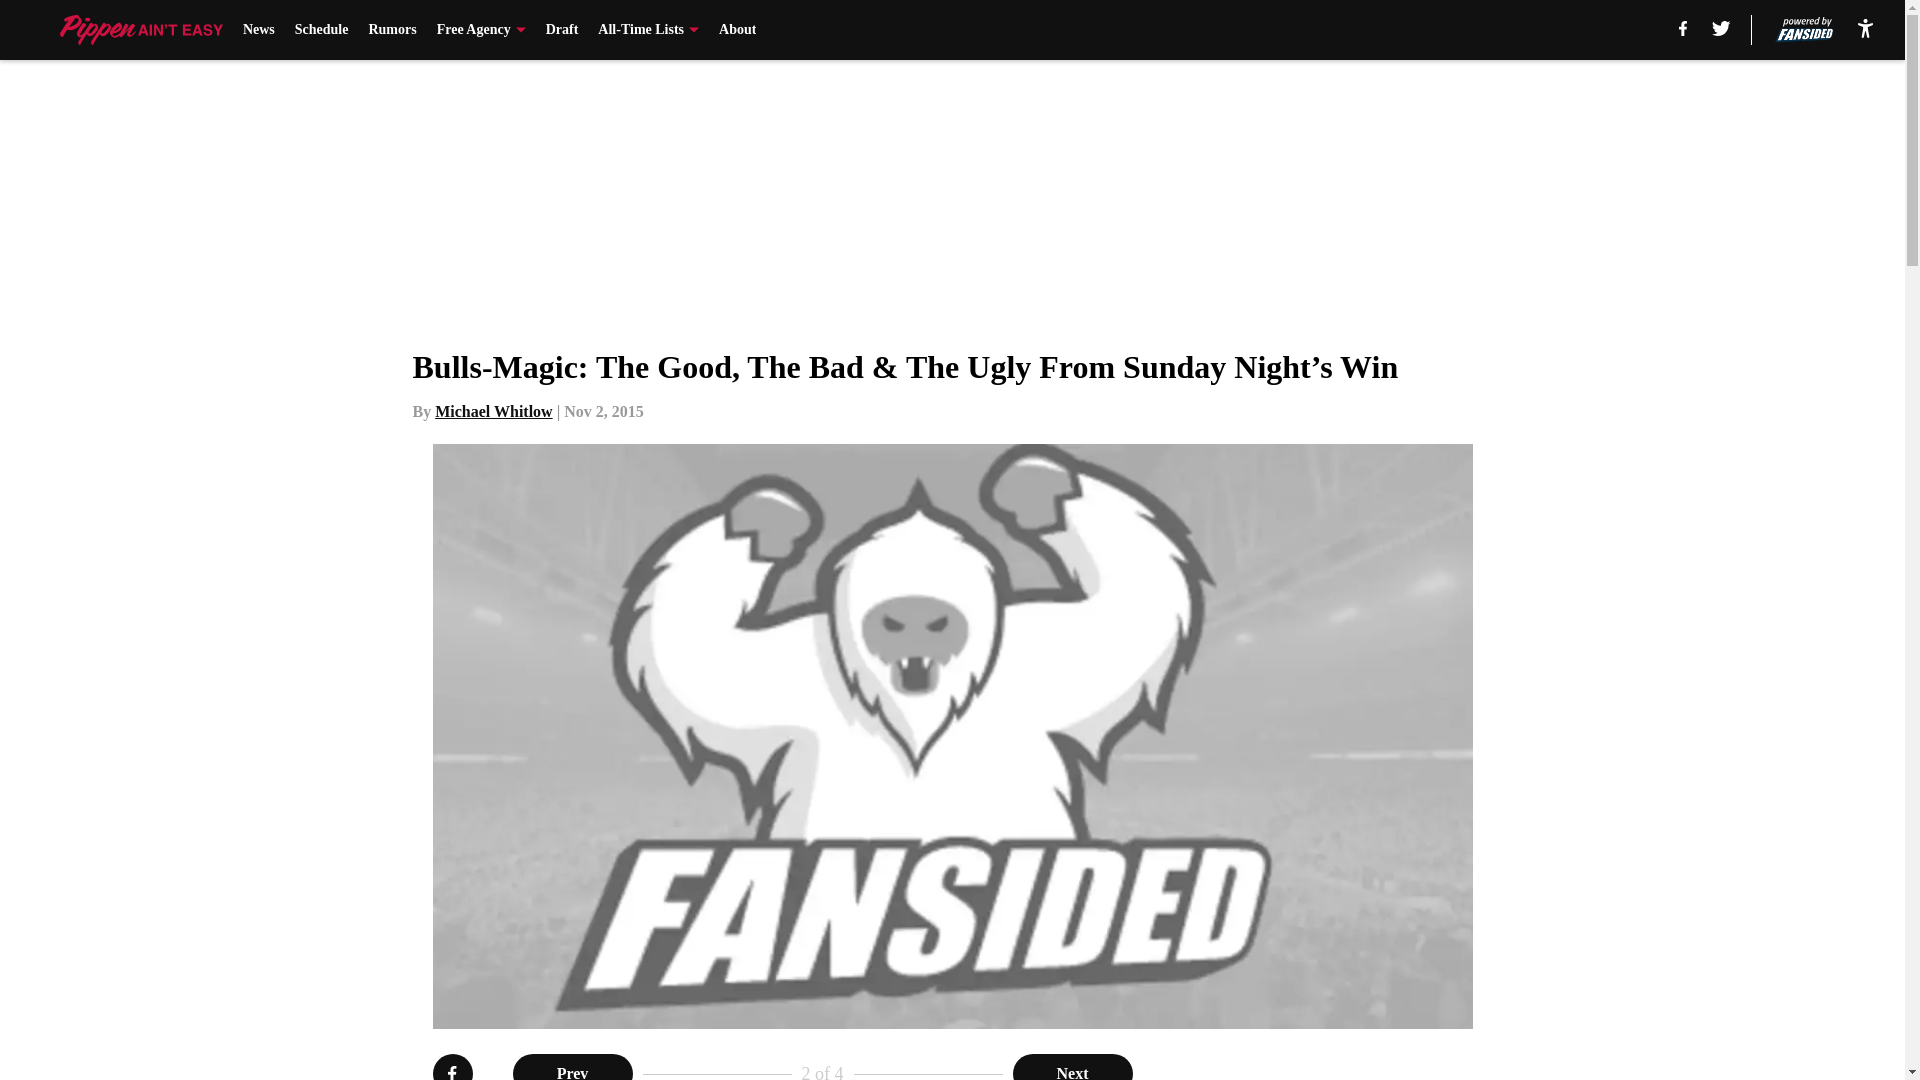  I want to click on Free Agency, so click(482, 30).